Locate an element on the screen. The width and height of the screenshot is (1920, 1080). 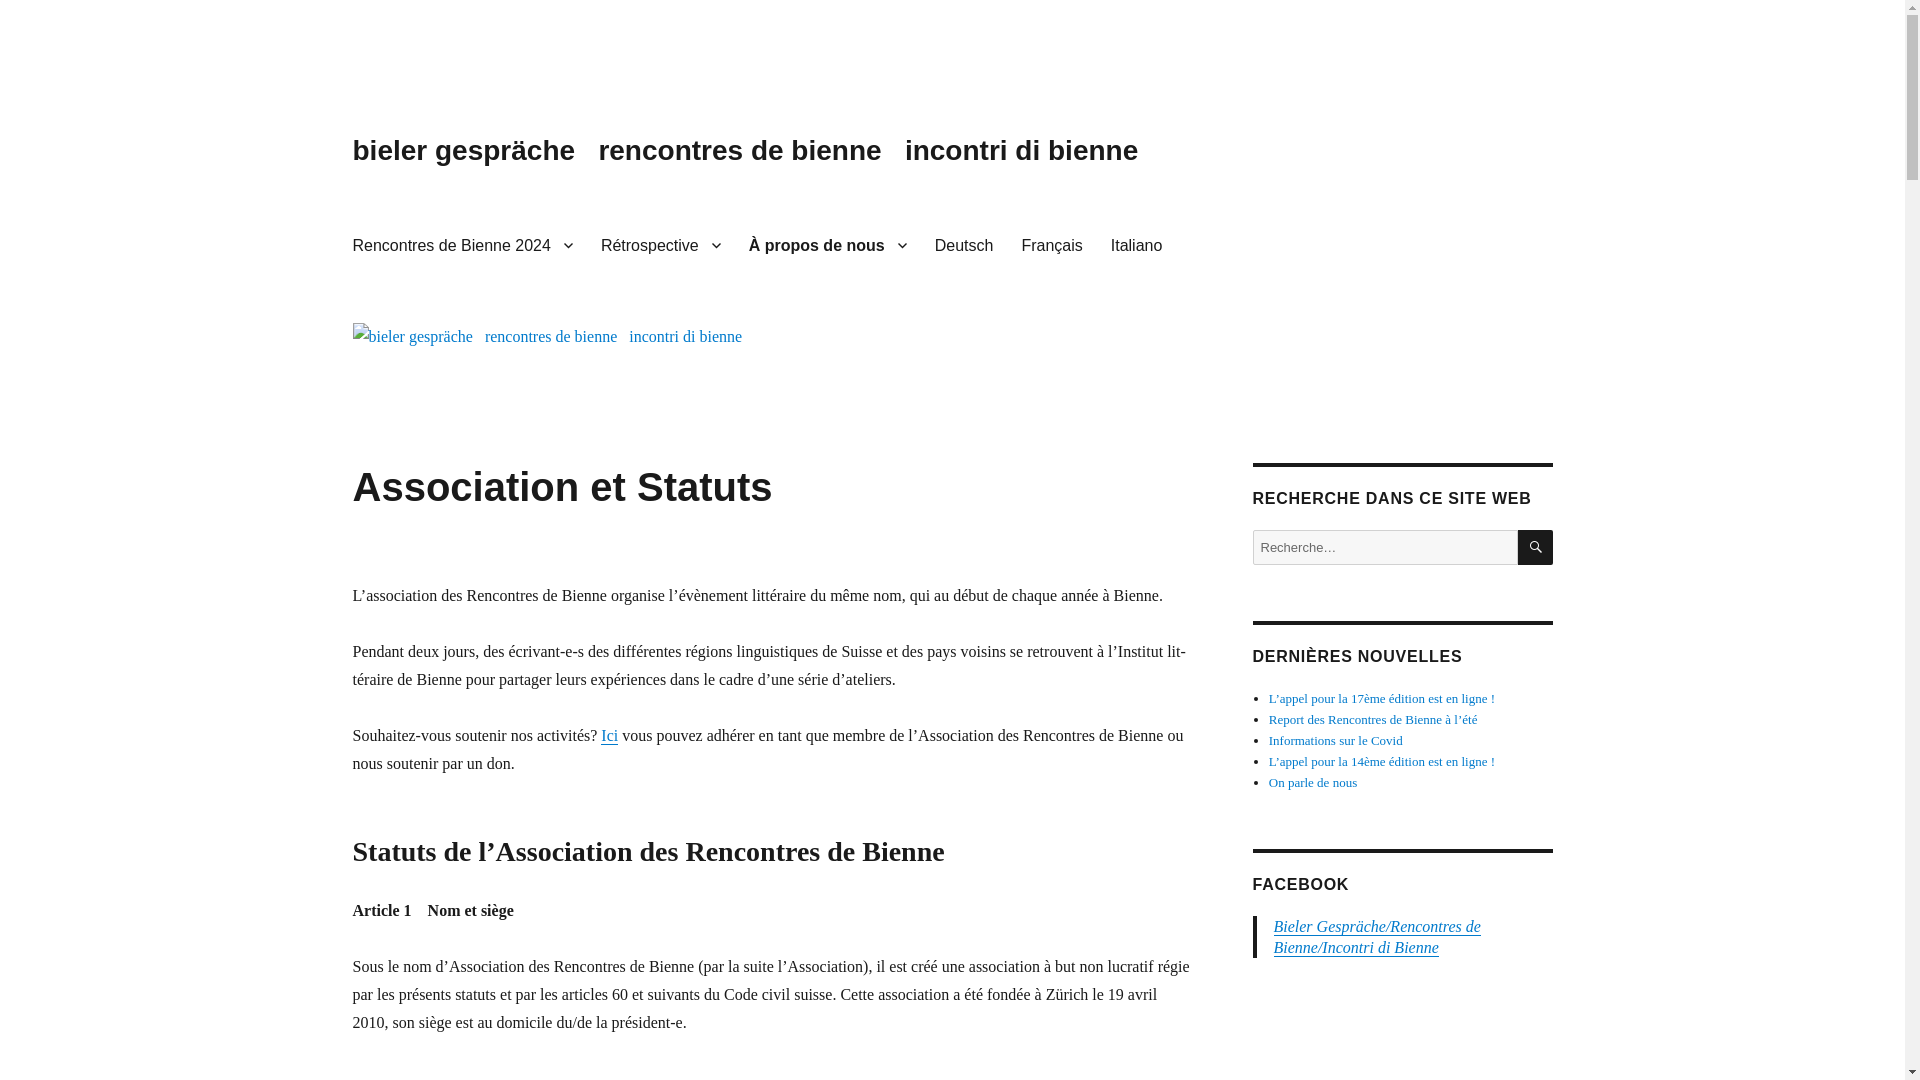
On parle de nous is located at coordinates (1313, 782).